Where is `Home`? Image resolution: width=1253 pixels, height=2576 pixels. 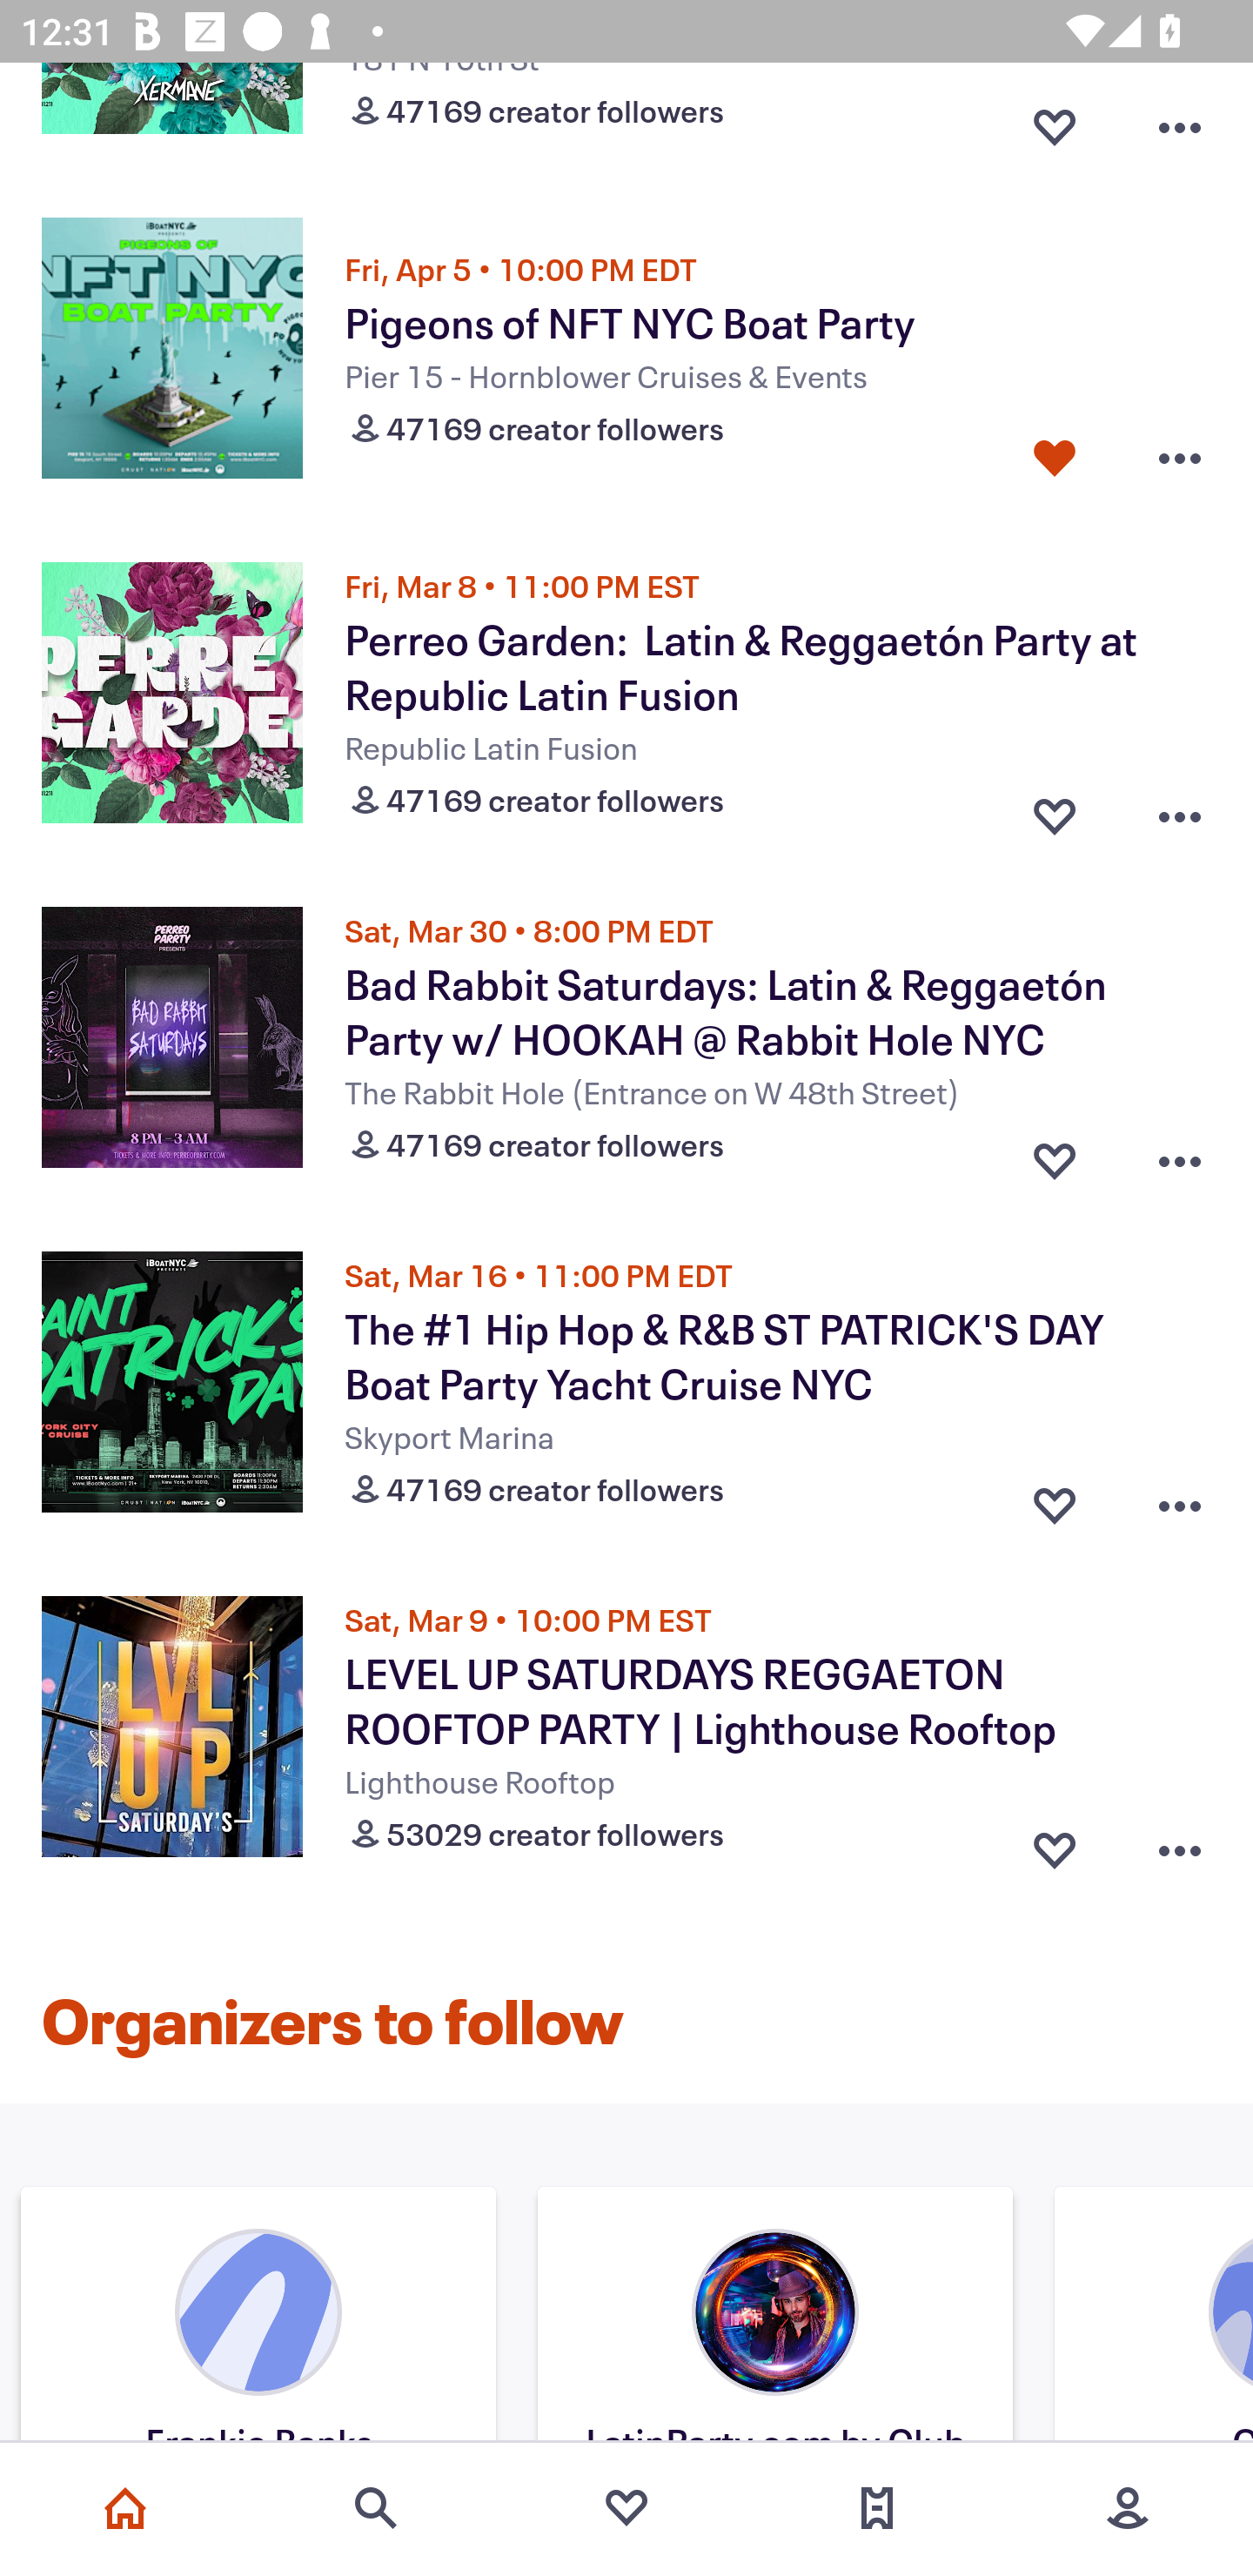
Home is located at coordinates (125, 2508).